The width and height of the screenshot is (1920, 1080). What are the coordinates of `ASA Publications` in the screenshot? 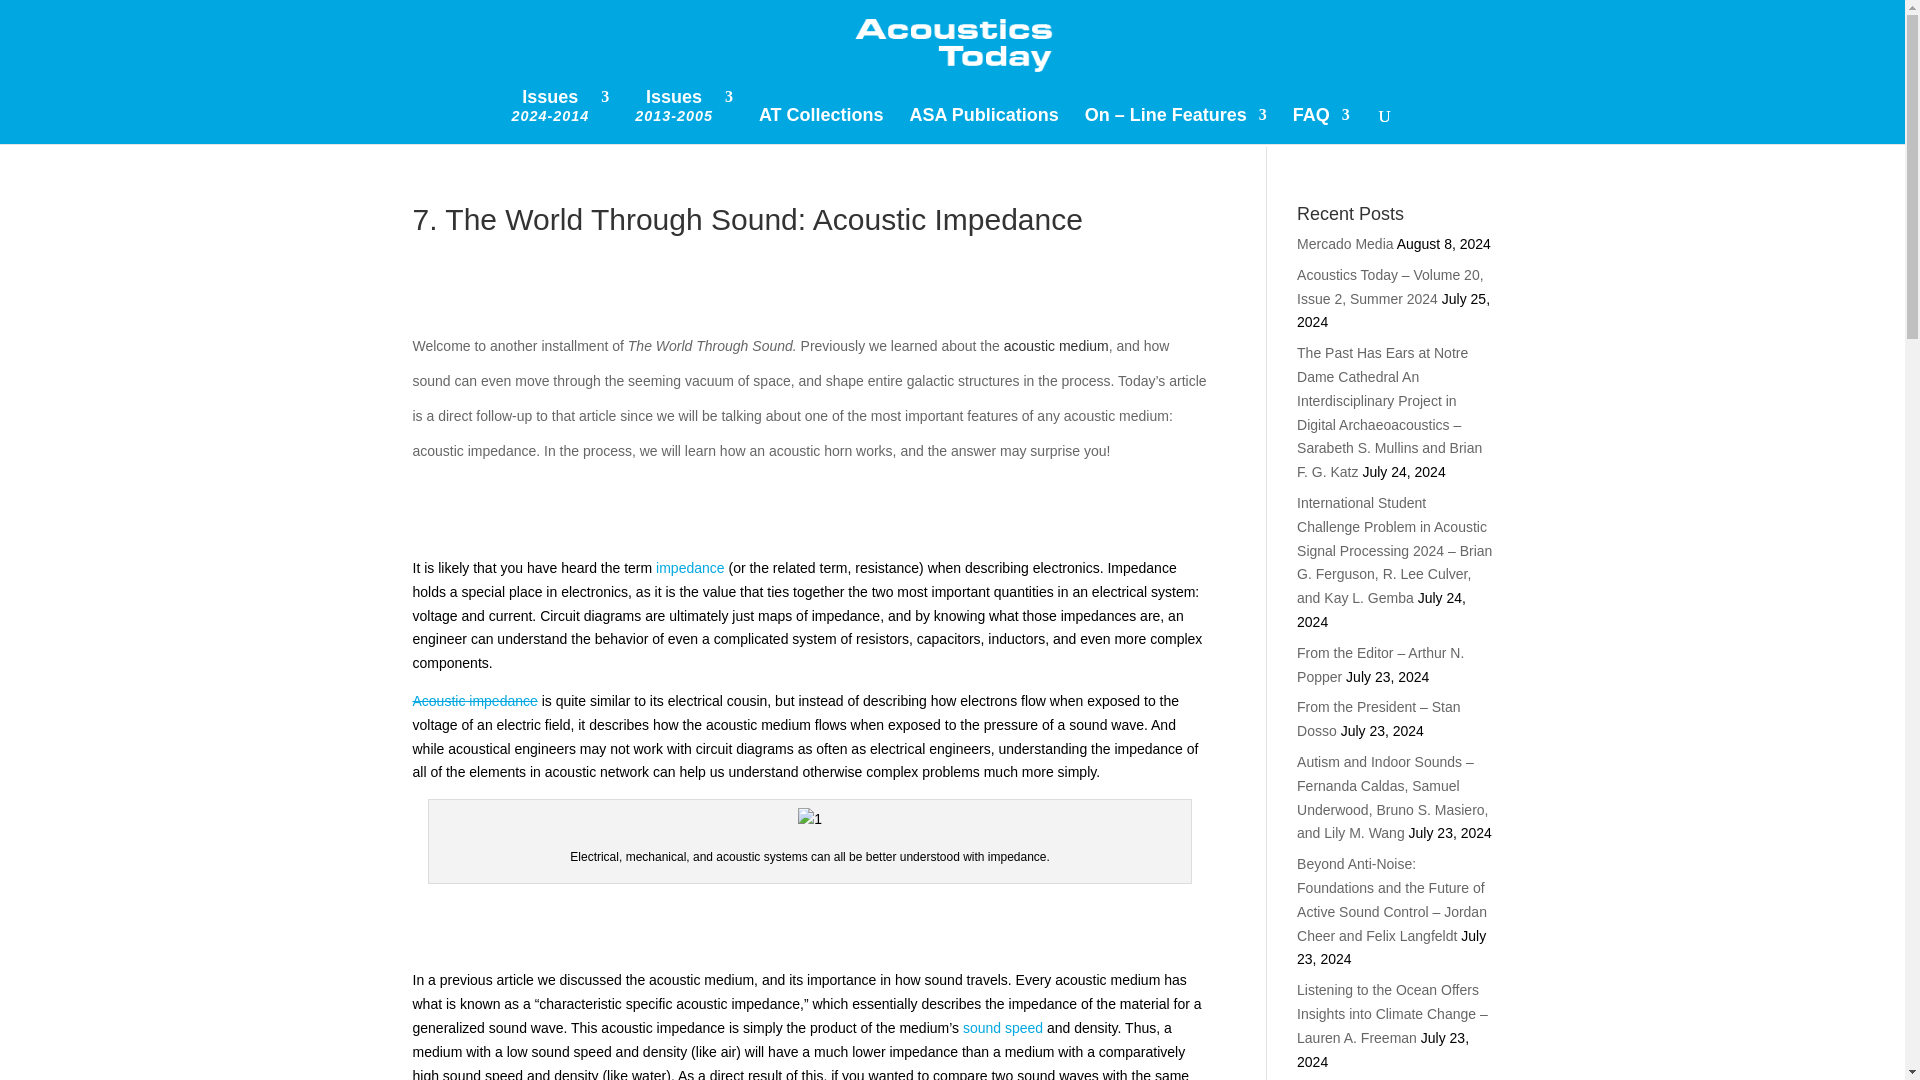 It's located at (1320, 123).